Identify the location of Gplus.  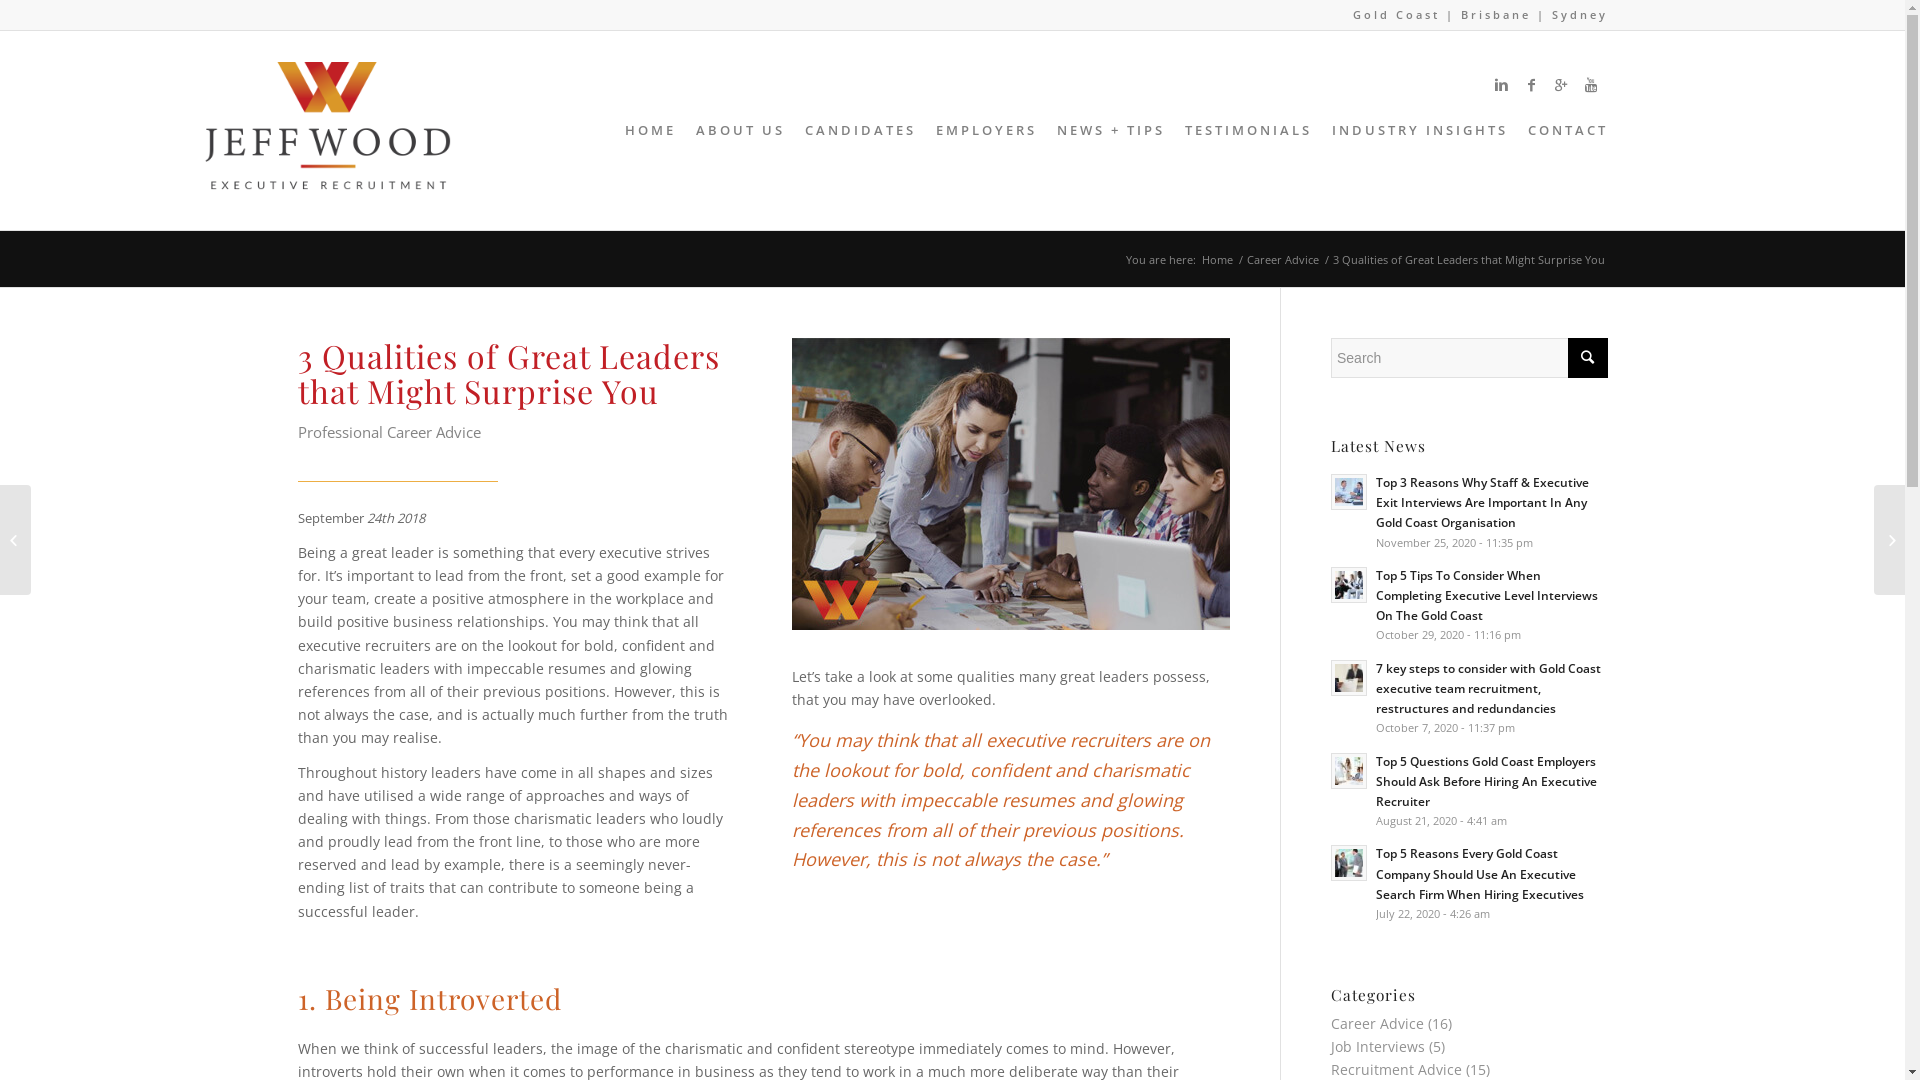
(1563, 85).